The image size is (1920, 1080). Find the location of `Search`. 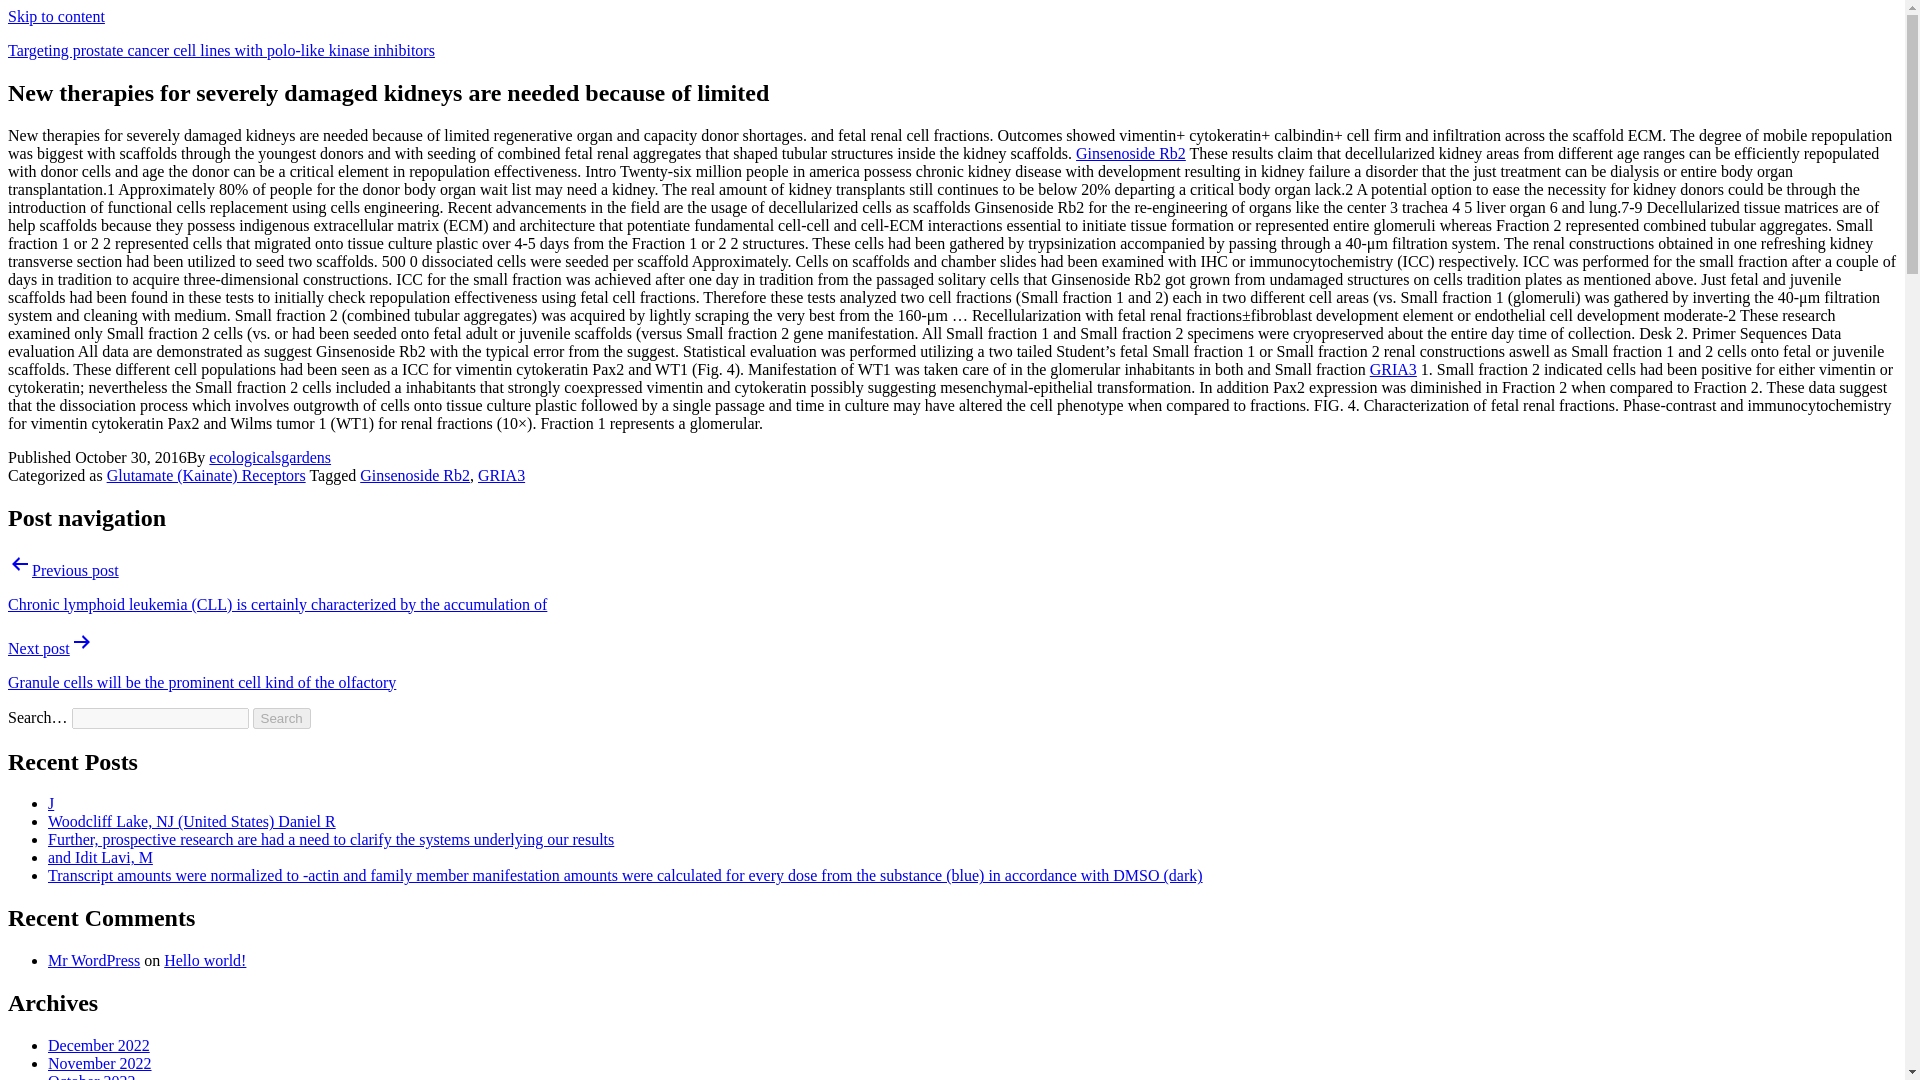

Search is located at coordinates (282, 718).